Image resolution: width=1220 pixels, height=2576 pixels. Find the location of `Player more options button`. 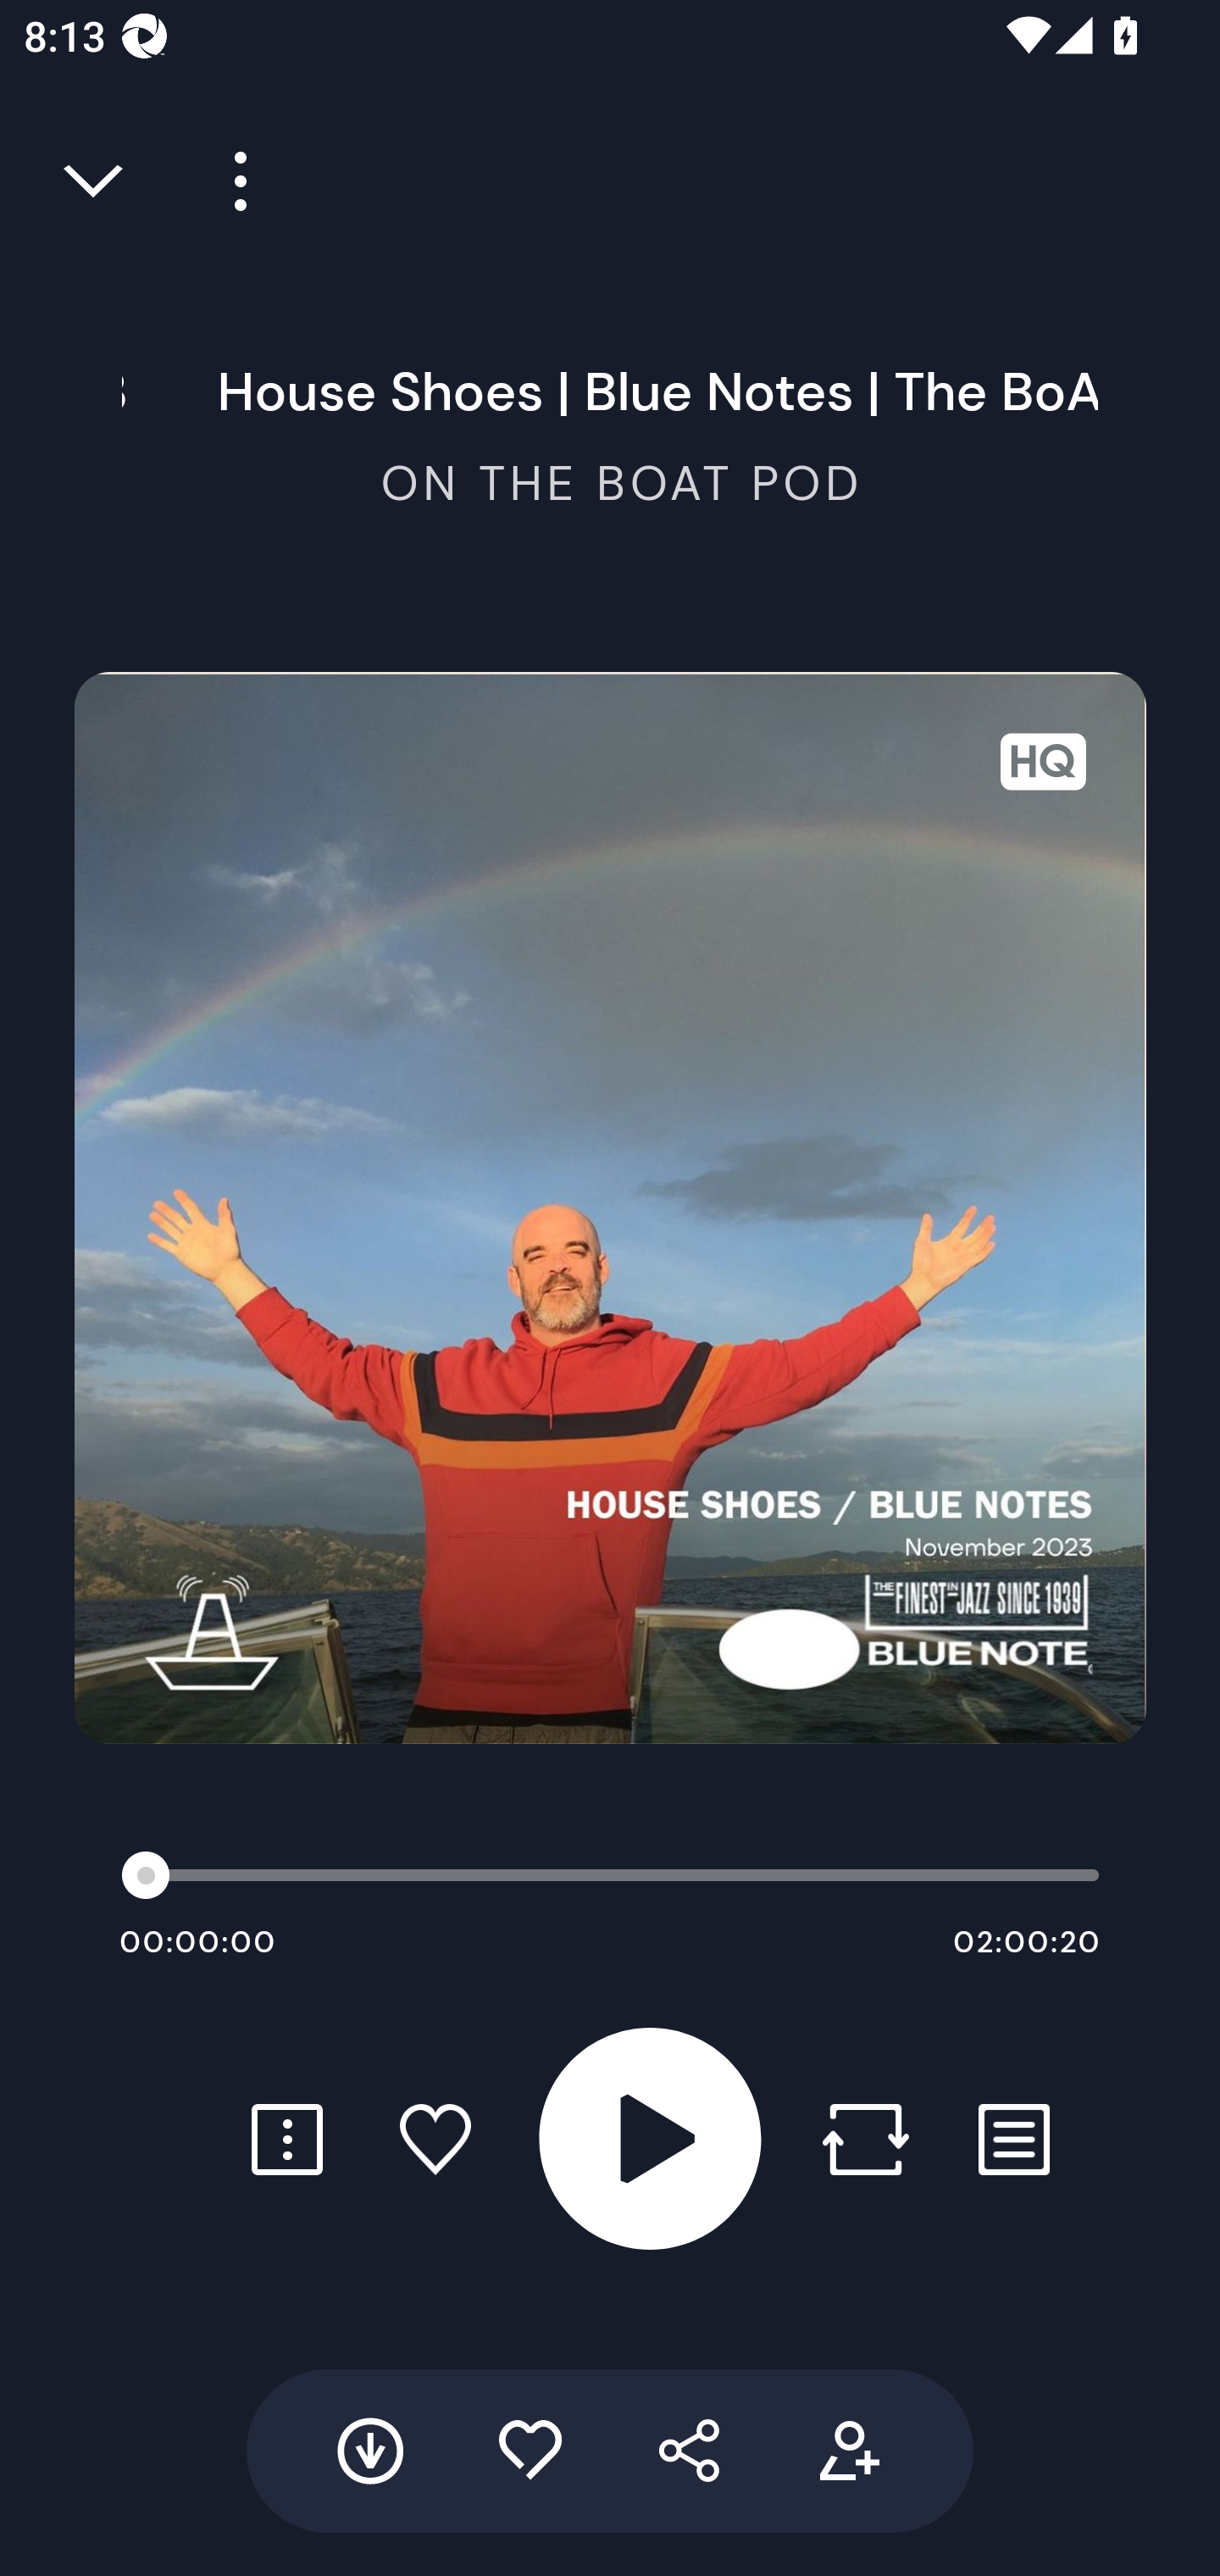

Player more options button is located at coordinates (229, 181).